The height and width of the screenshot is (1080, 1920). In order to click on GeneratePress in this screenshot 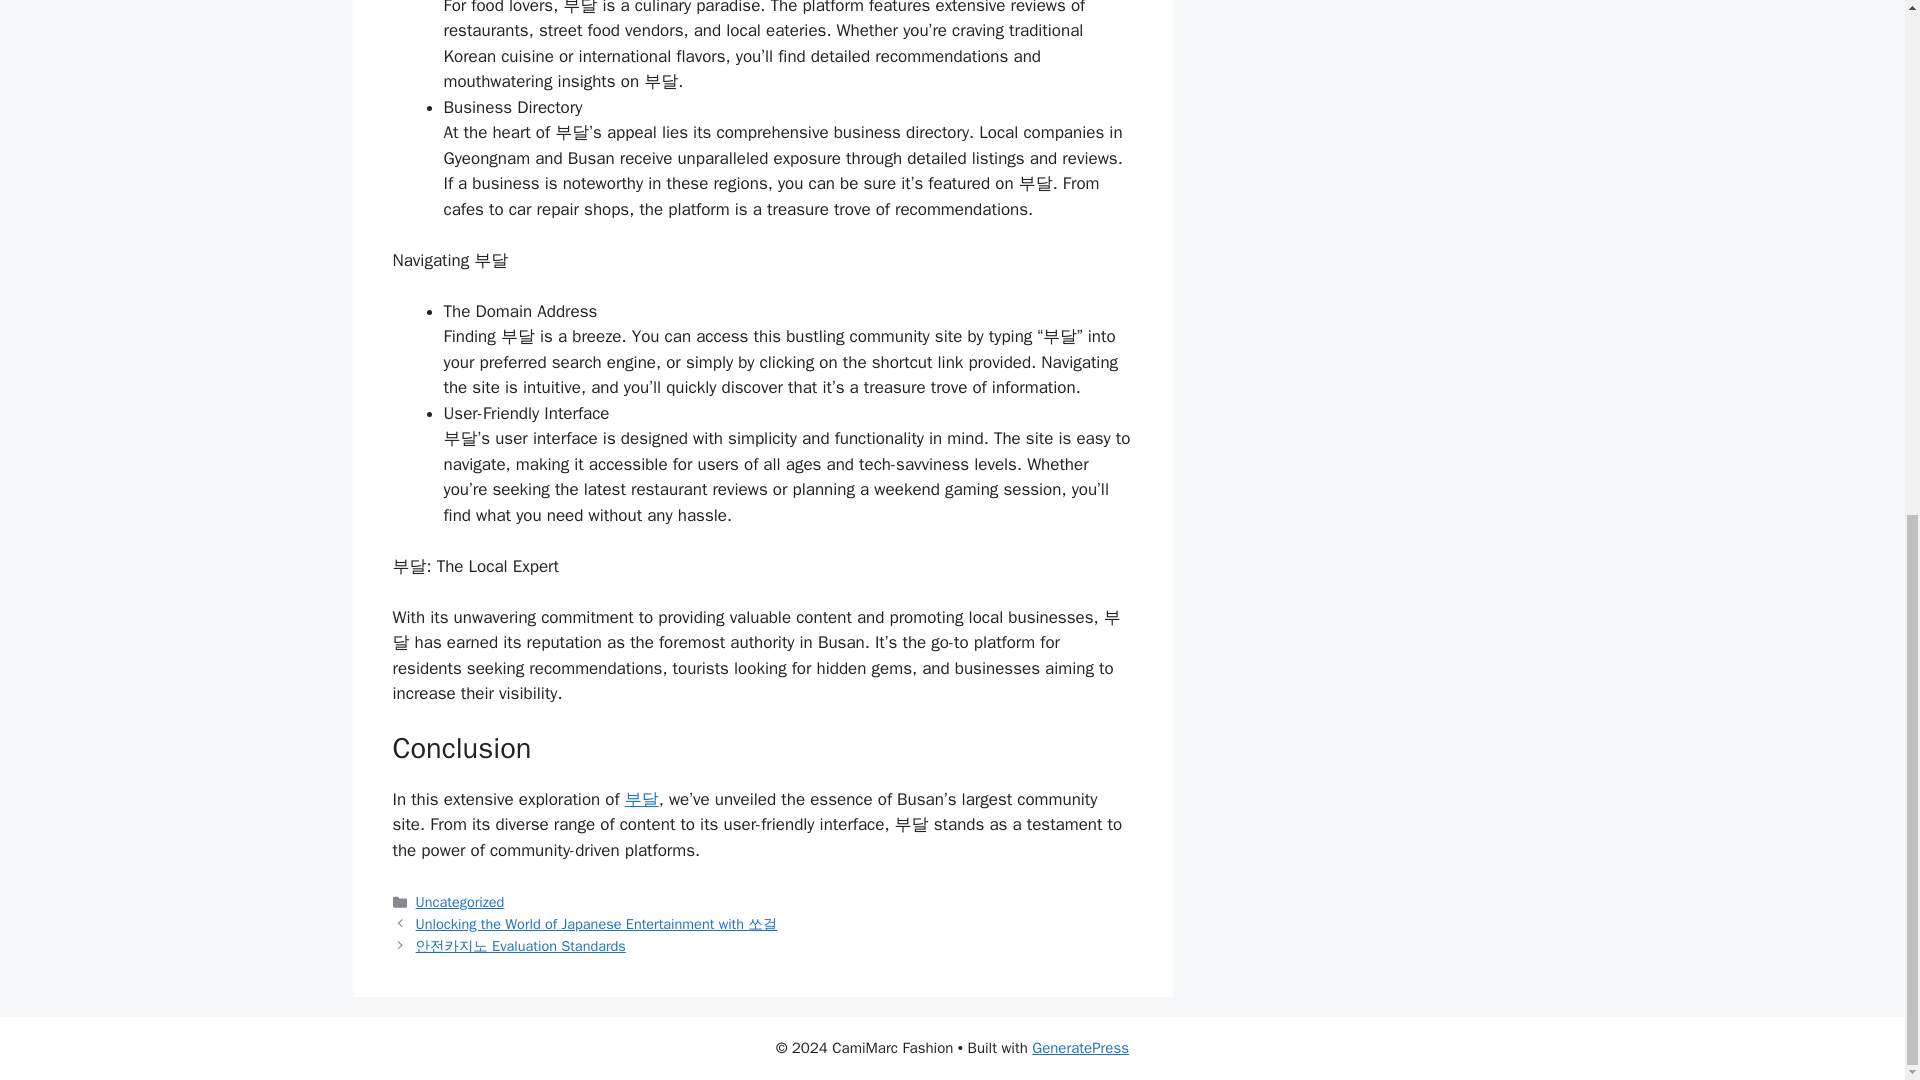, I will do `click(1080, 1048)`.